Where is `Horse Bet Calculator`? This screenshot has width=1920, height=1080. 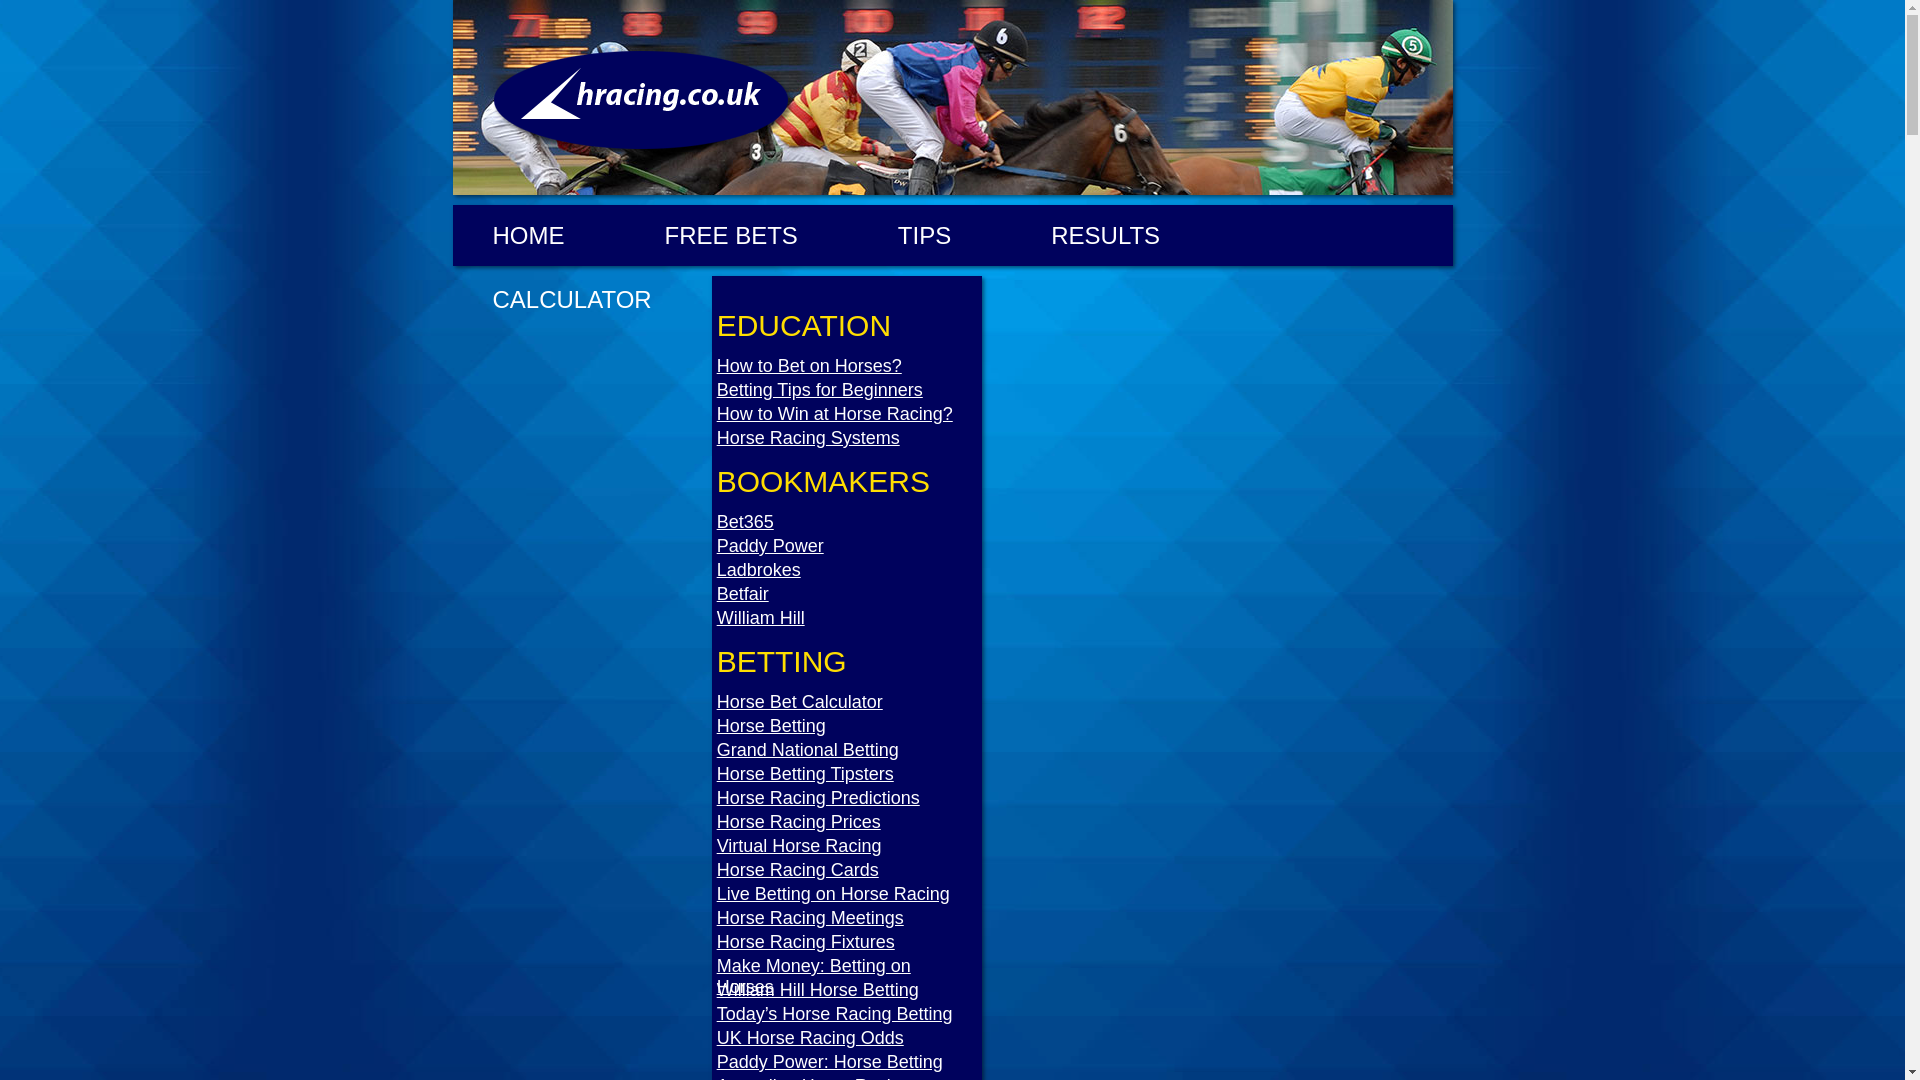
Horse Bet Calculator is located at coordinates (848, 702).